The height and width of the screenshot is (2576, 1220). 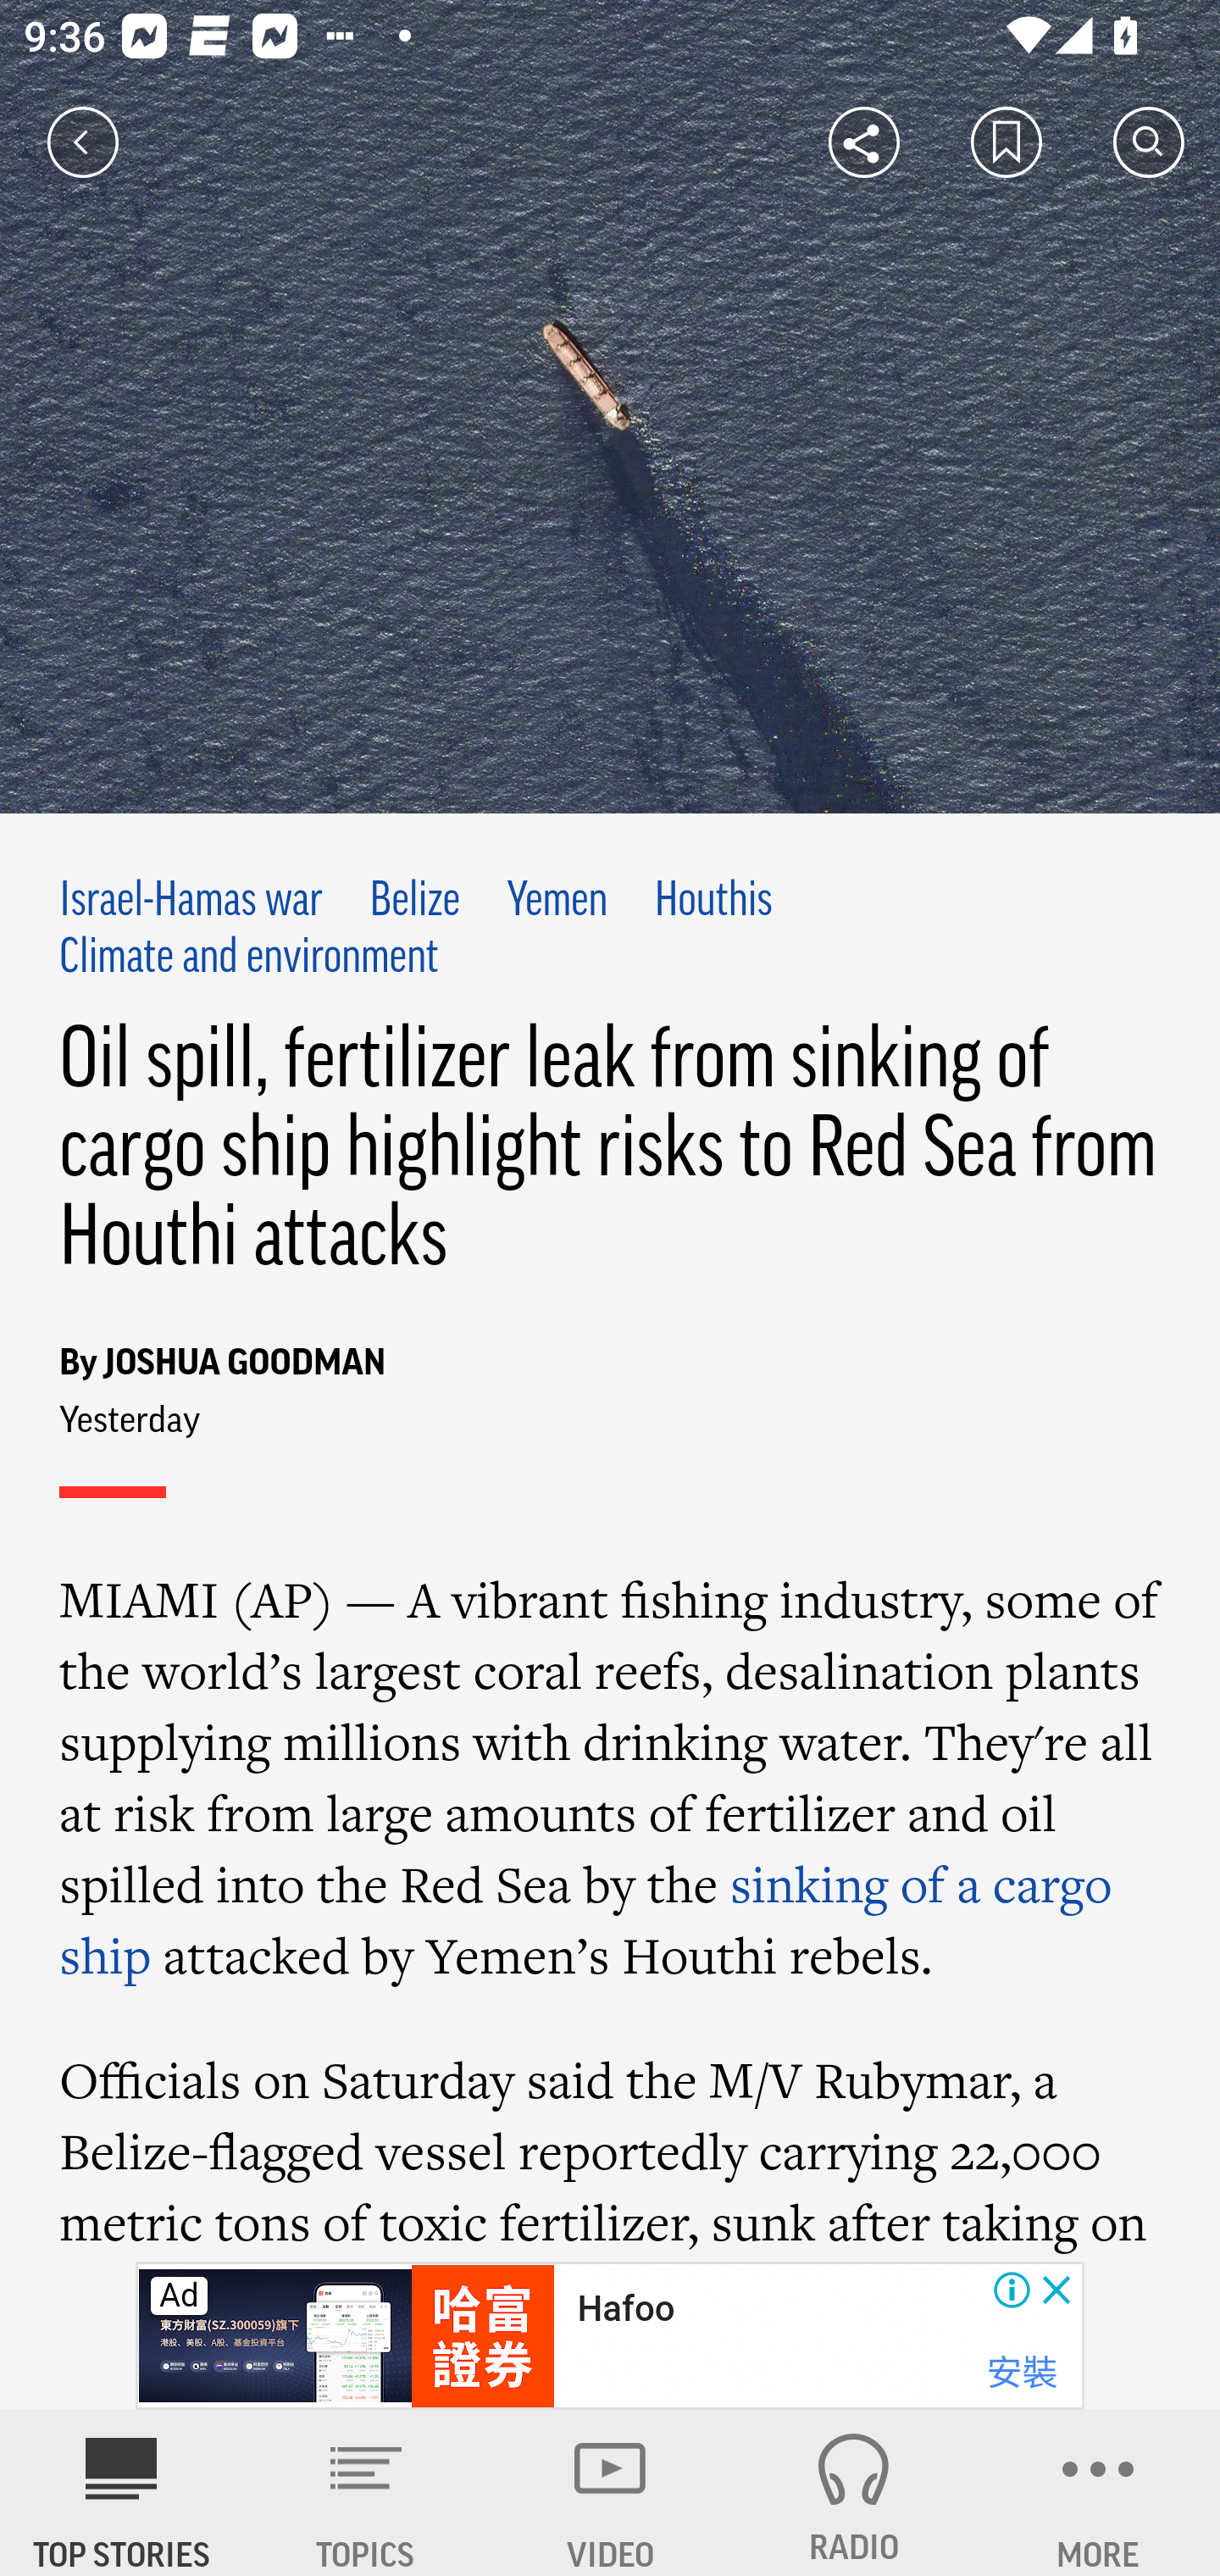 I want to click on 安裝, so click(x=1022, y=2373).